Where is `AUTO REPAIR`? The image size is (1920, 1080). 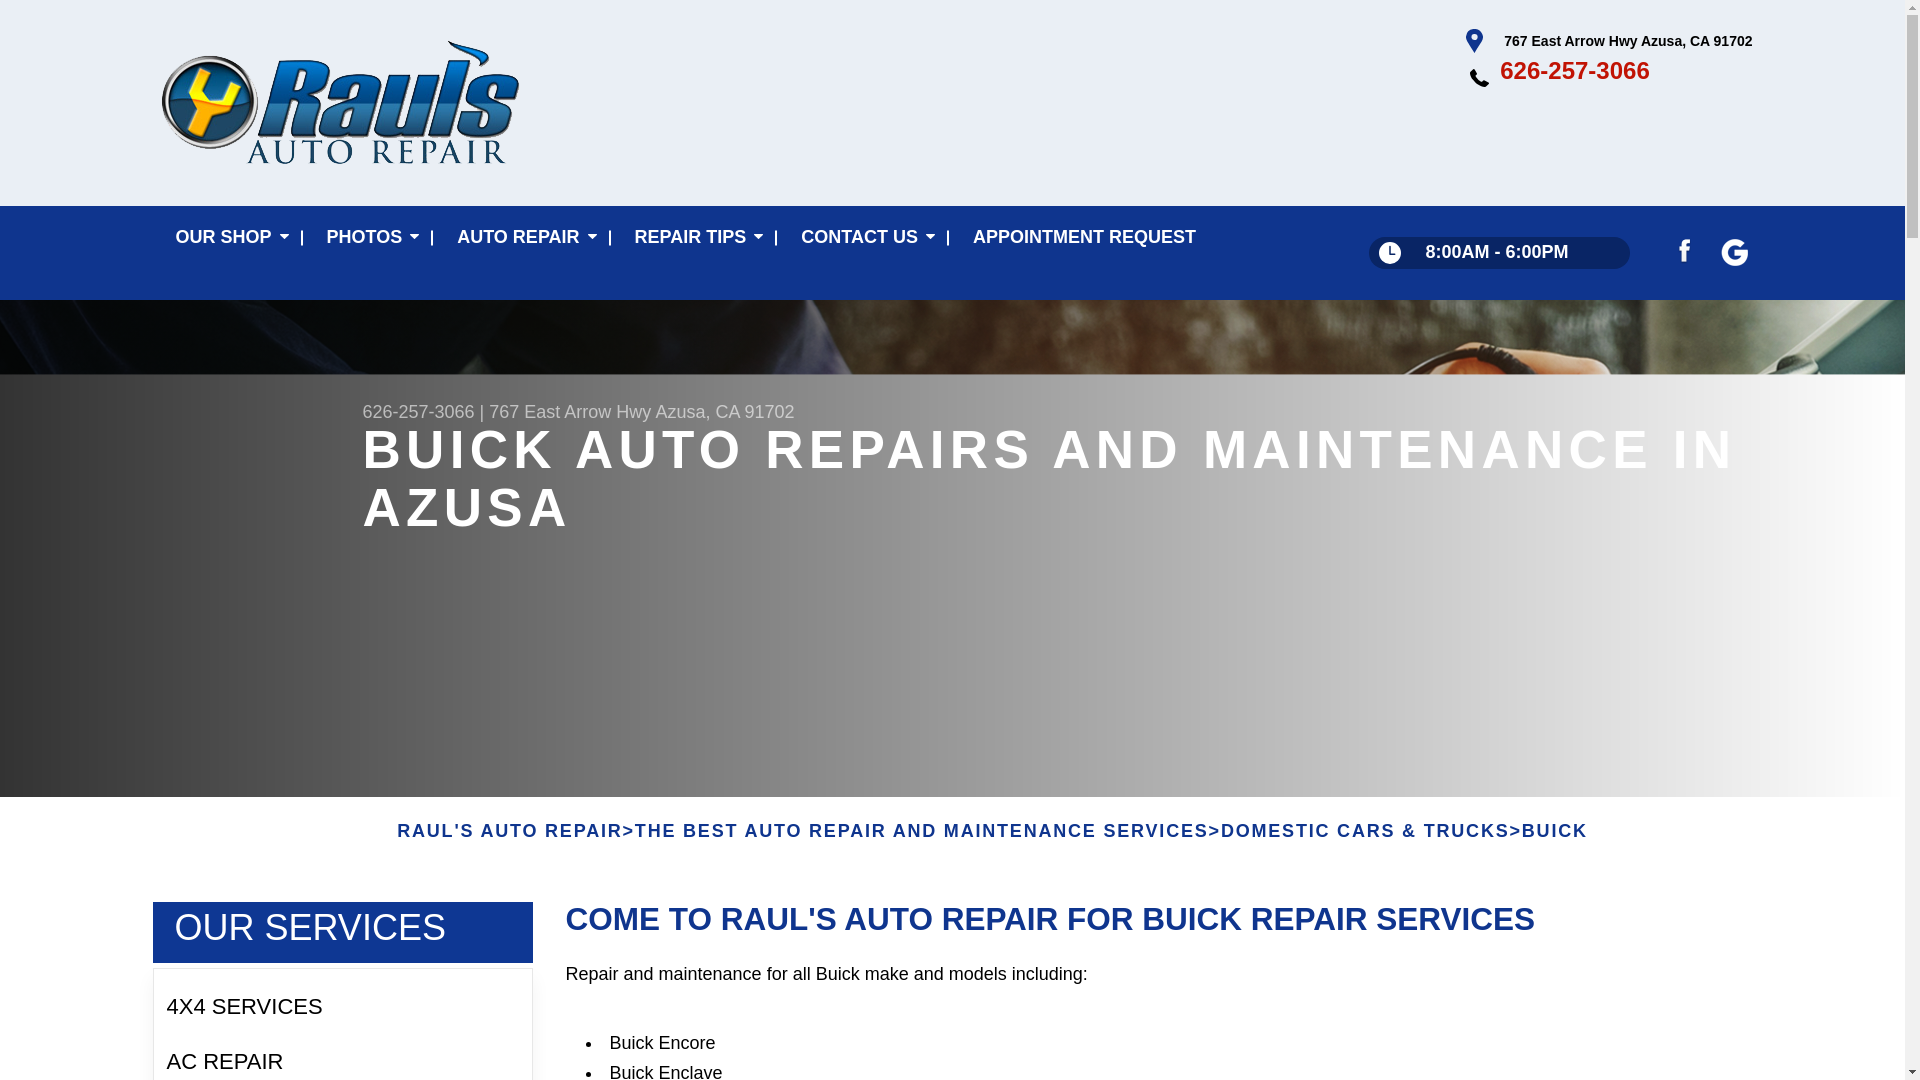
AUTO REPAIR is located at coordinates (522, 238).